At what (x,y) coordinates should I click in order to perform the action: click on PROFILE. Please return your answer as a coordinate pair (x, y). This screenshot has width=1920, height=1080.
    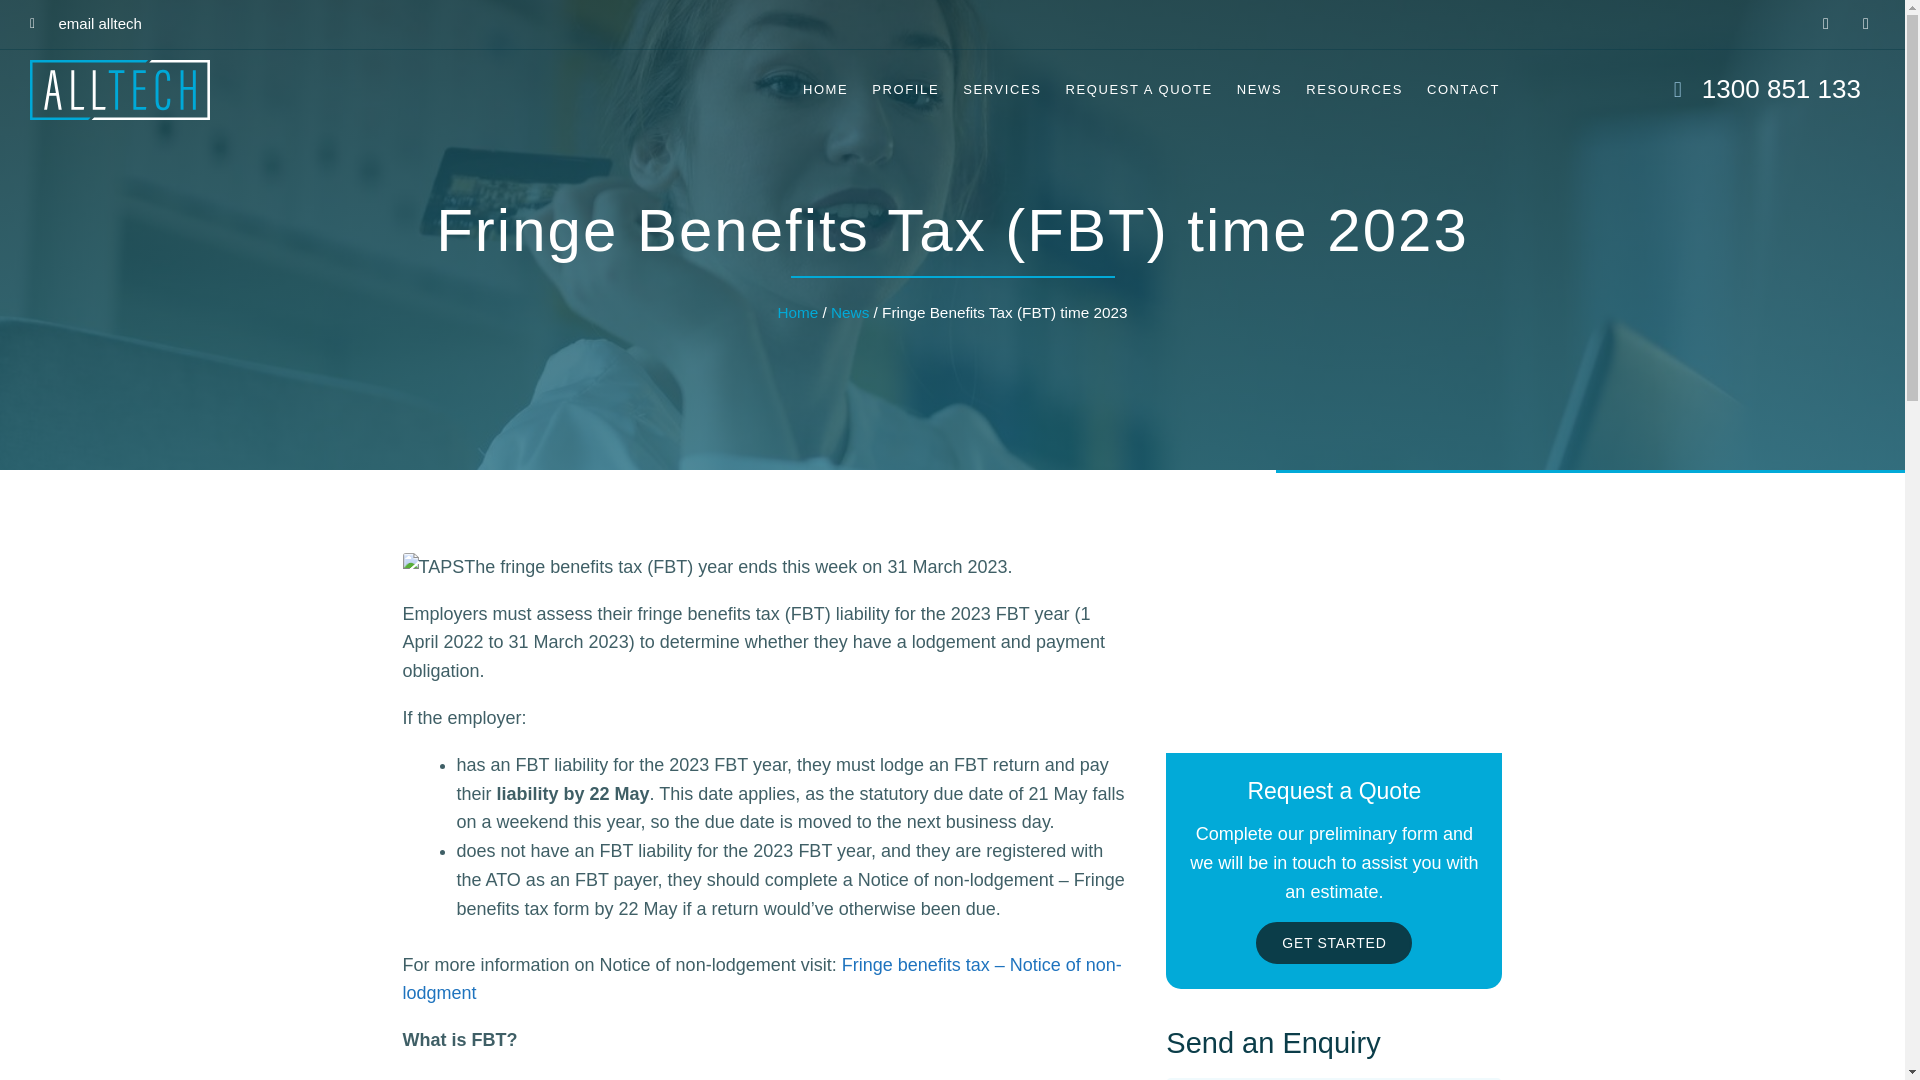
    Looking at the image, I should click on (905, 90).